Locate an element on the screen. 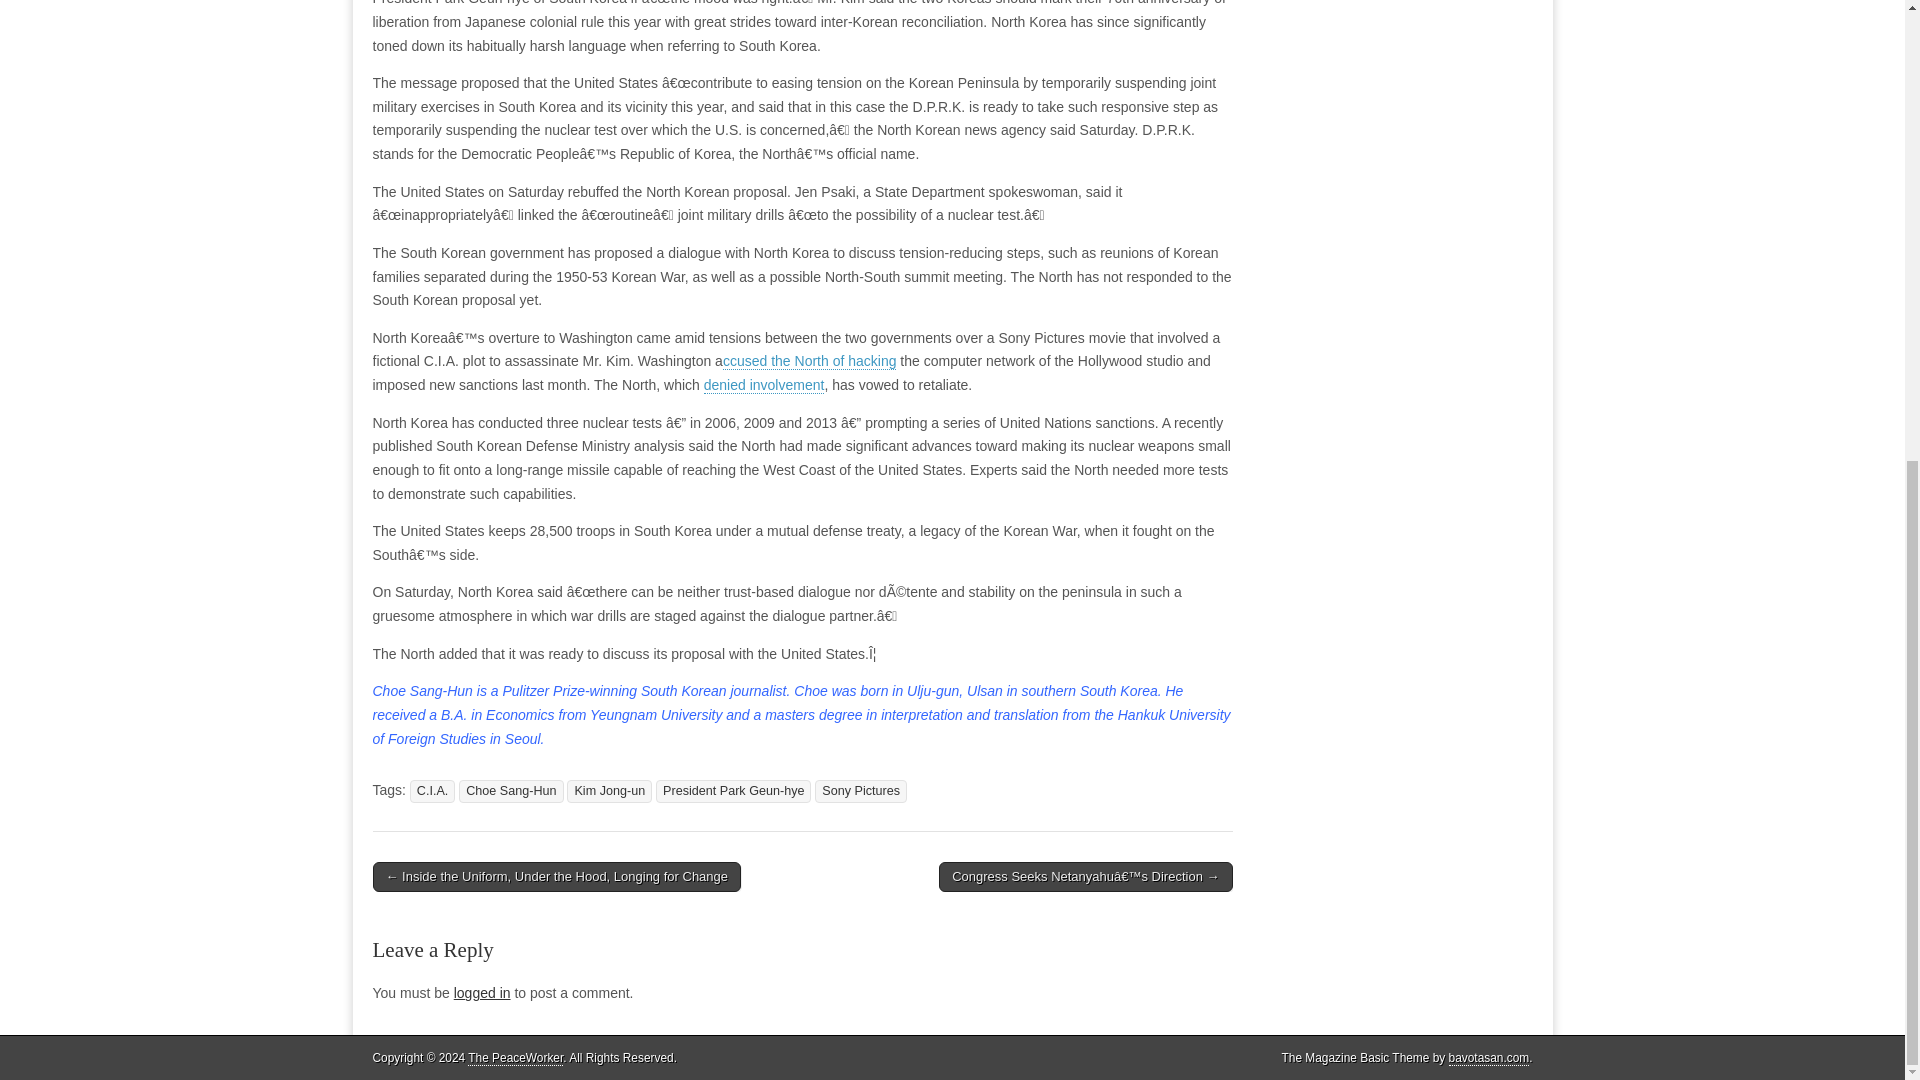  Sony Pictures is located at coordinates (860, 791).